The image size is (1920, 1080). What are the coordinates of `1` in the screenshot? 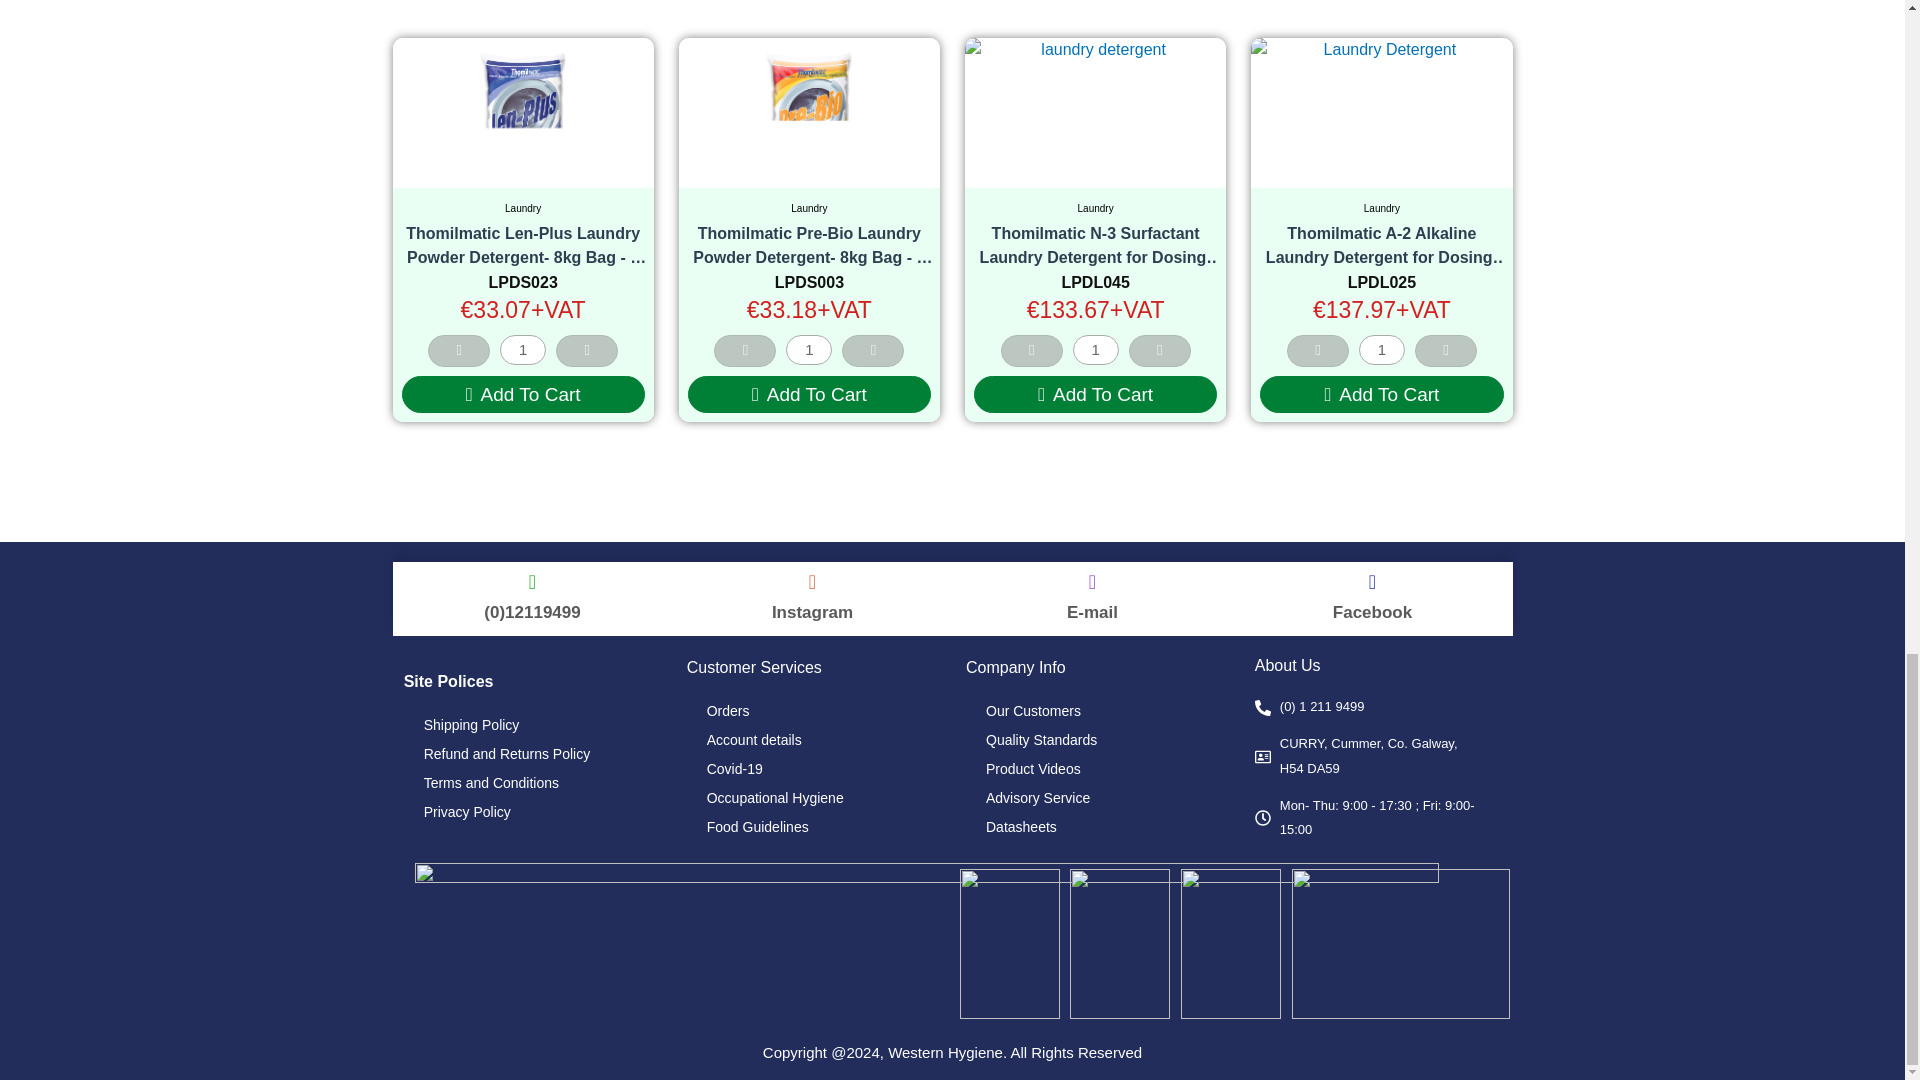 It's located at (1382, 350).